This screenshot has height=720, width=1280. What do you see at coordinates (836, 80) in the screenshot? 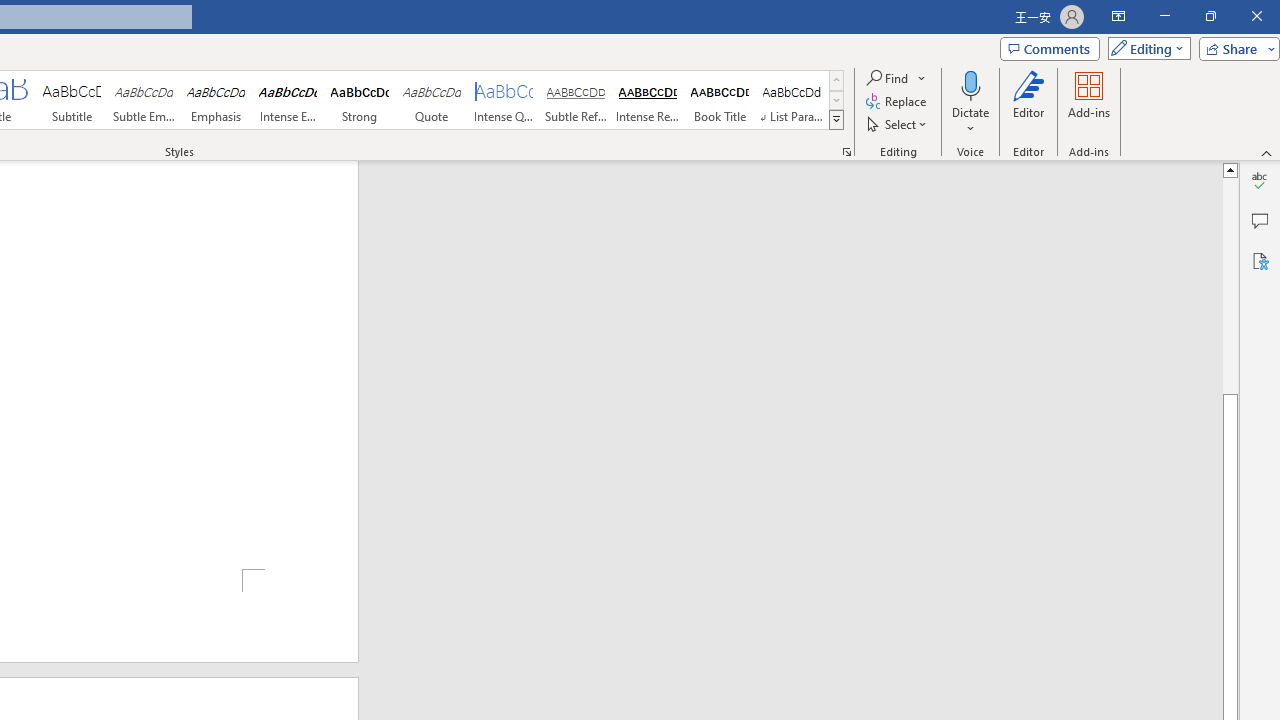
I see `Row up` at bounding box center [836, 80].